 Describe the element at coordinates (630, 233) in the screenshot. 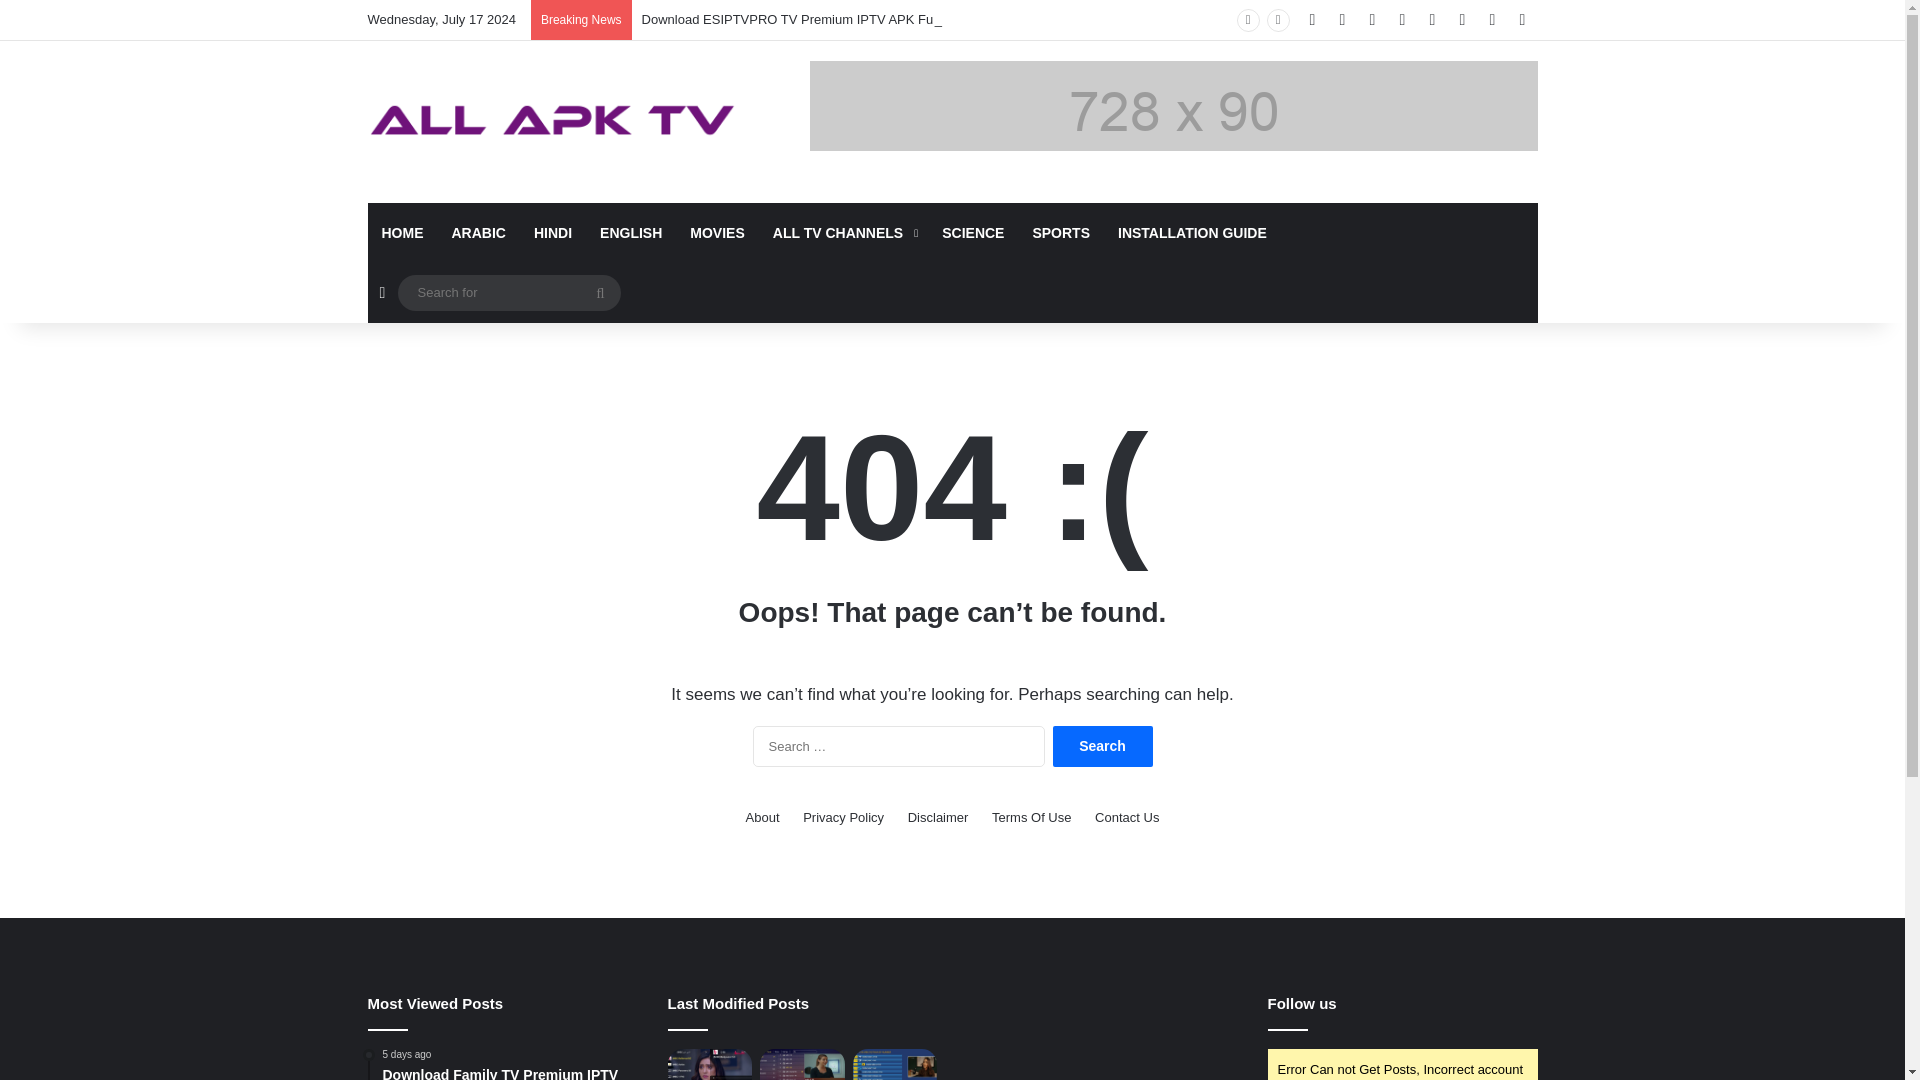

I see `ENGLISH` at that location.